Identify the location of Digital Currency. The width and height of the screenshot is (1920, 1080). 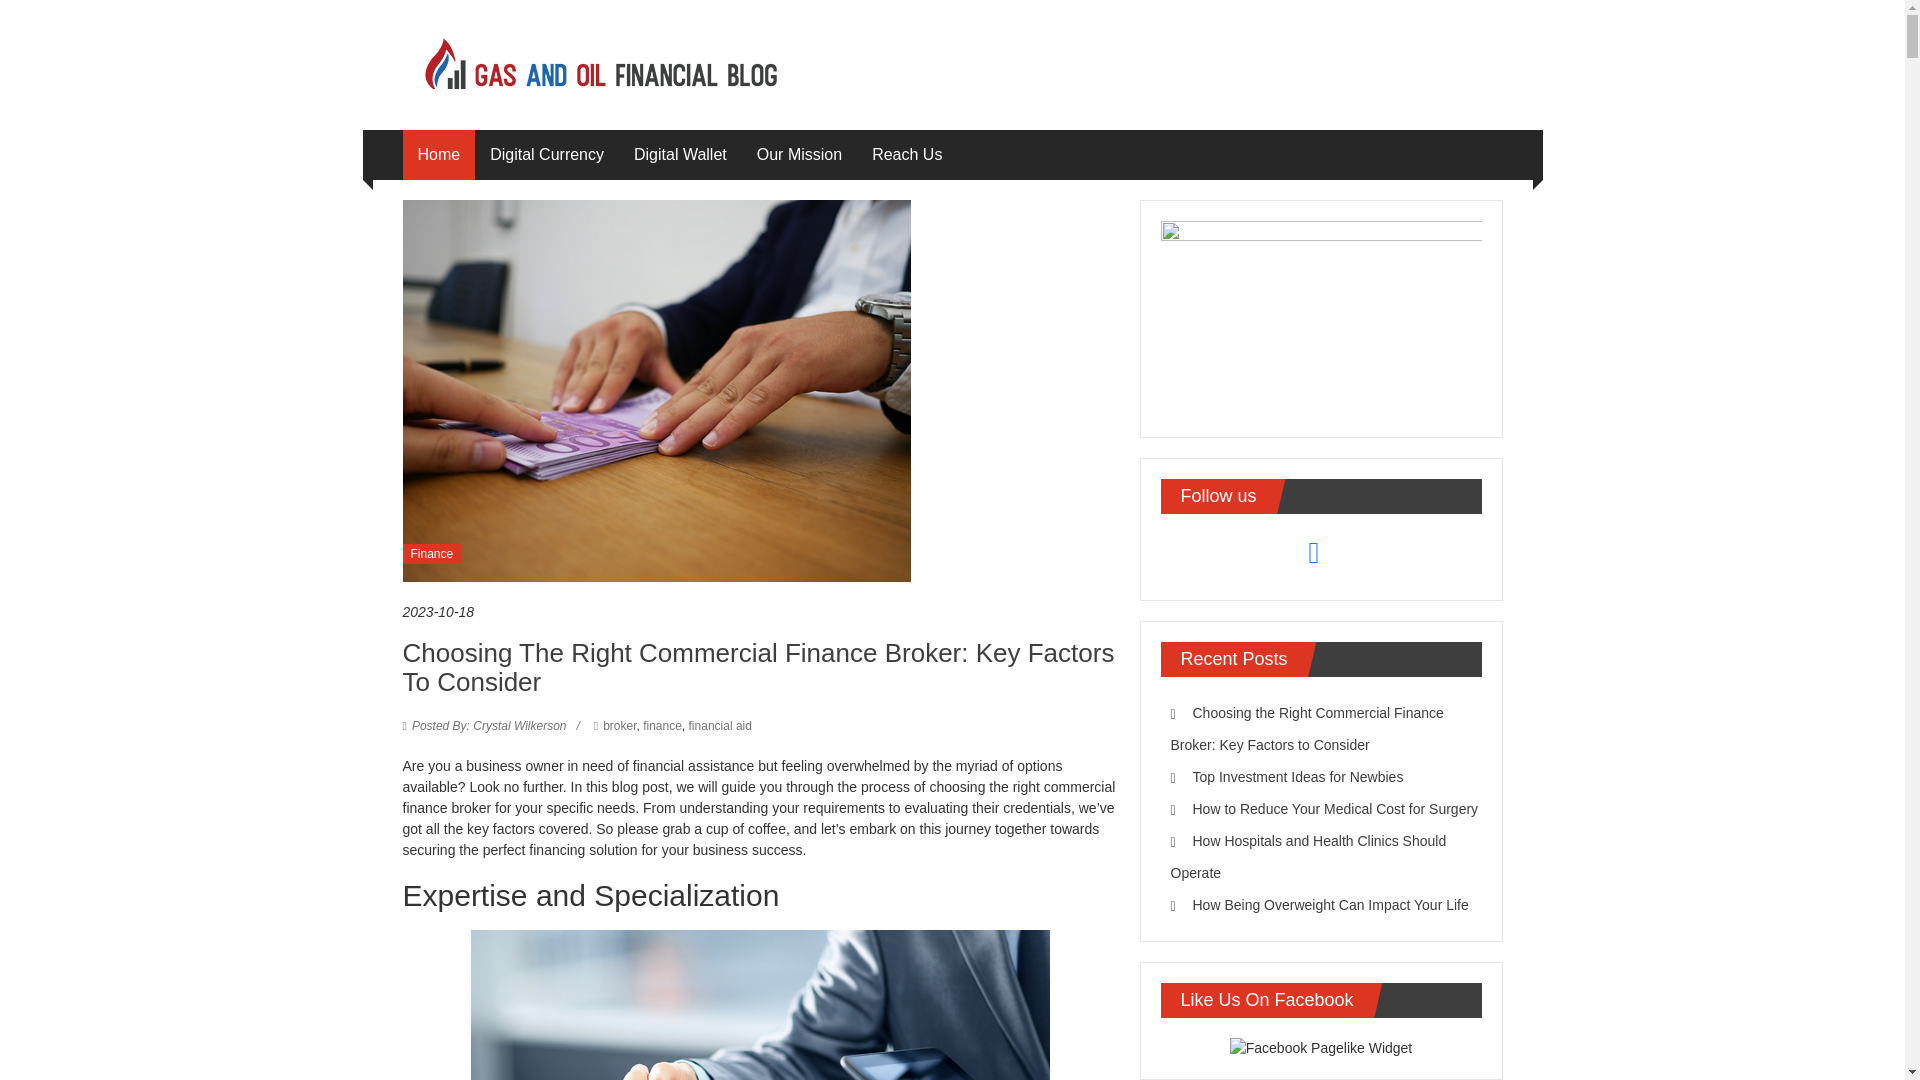
(546, 154).